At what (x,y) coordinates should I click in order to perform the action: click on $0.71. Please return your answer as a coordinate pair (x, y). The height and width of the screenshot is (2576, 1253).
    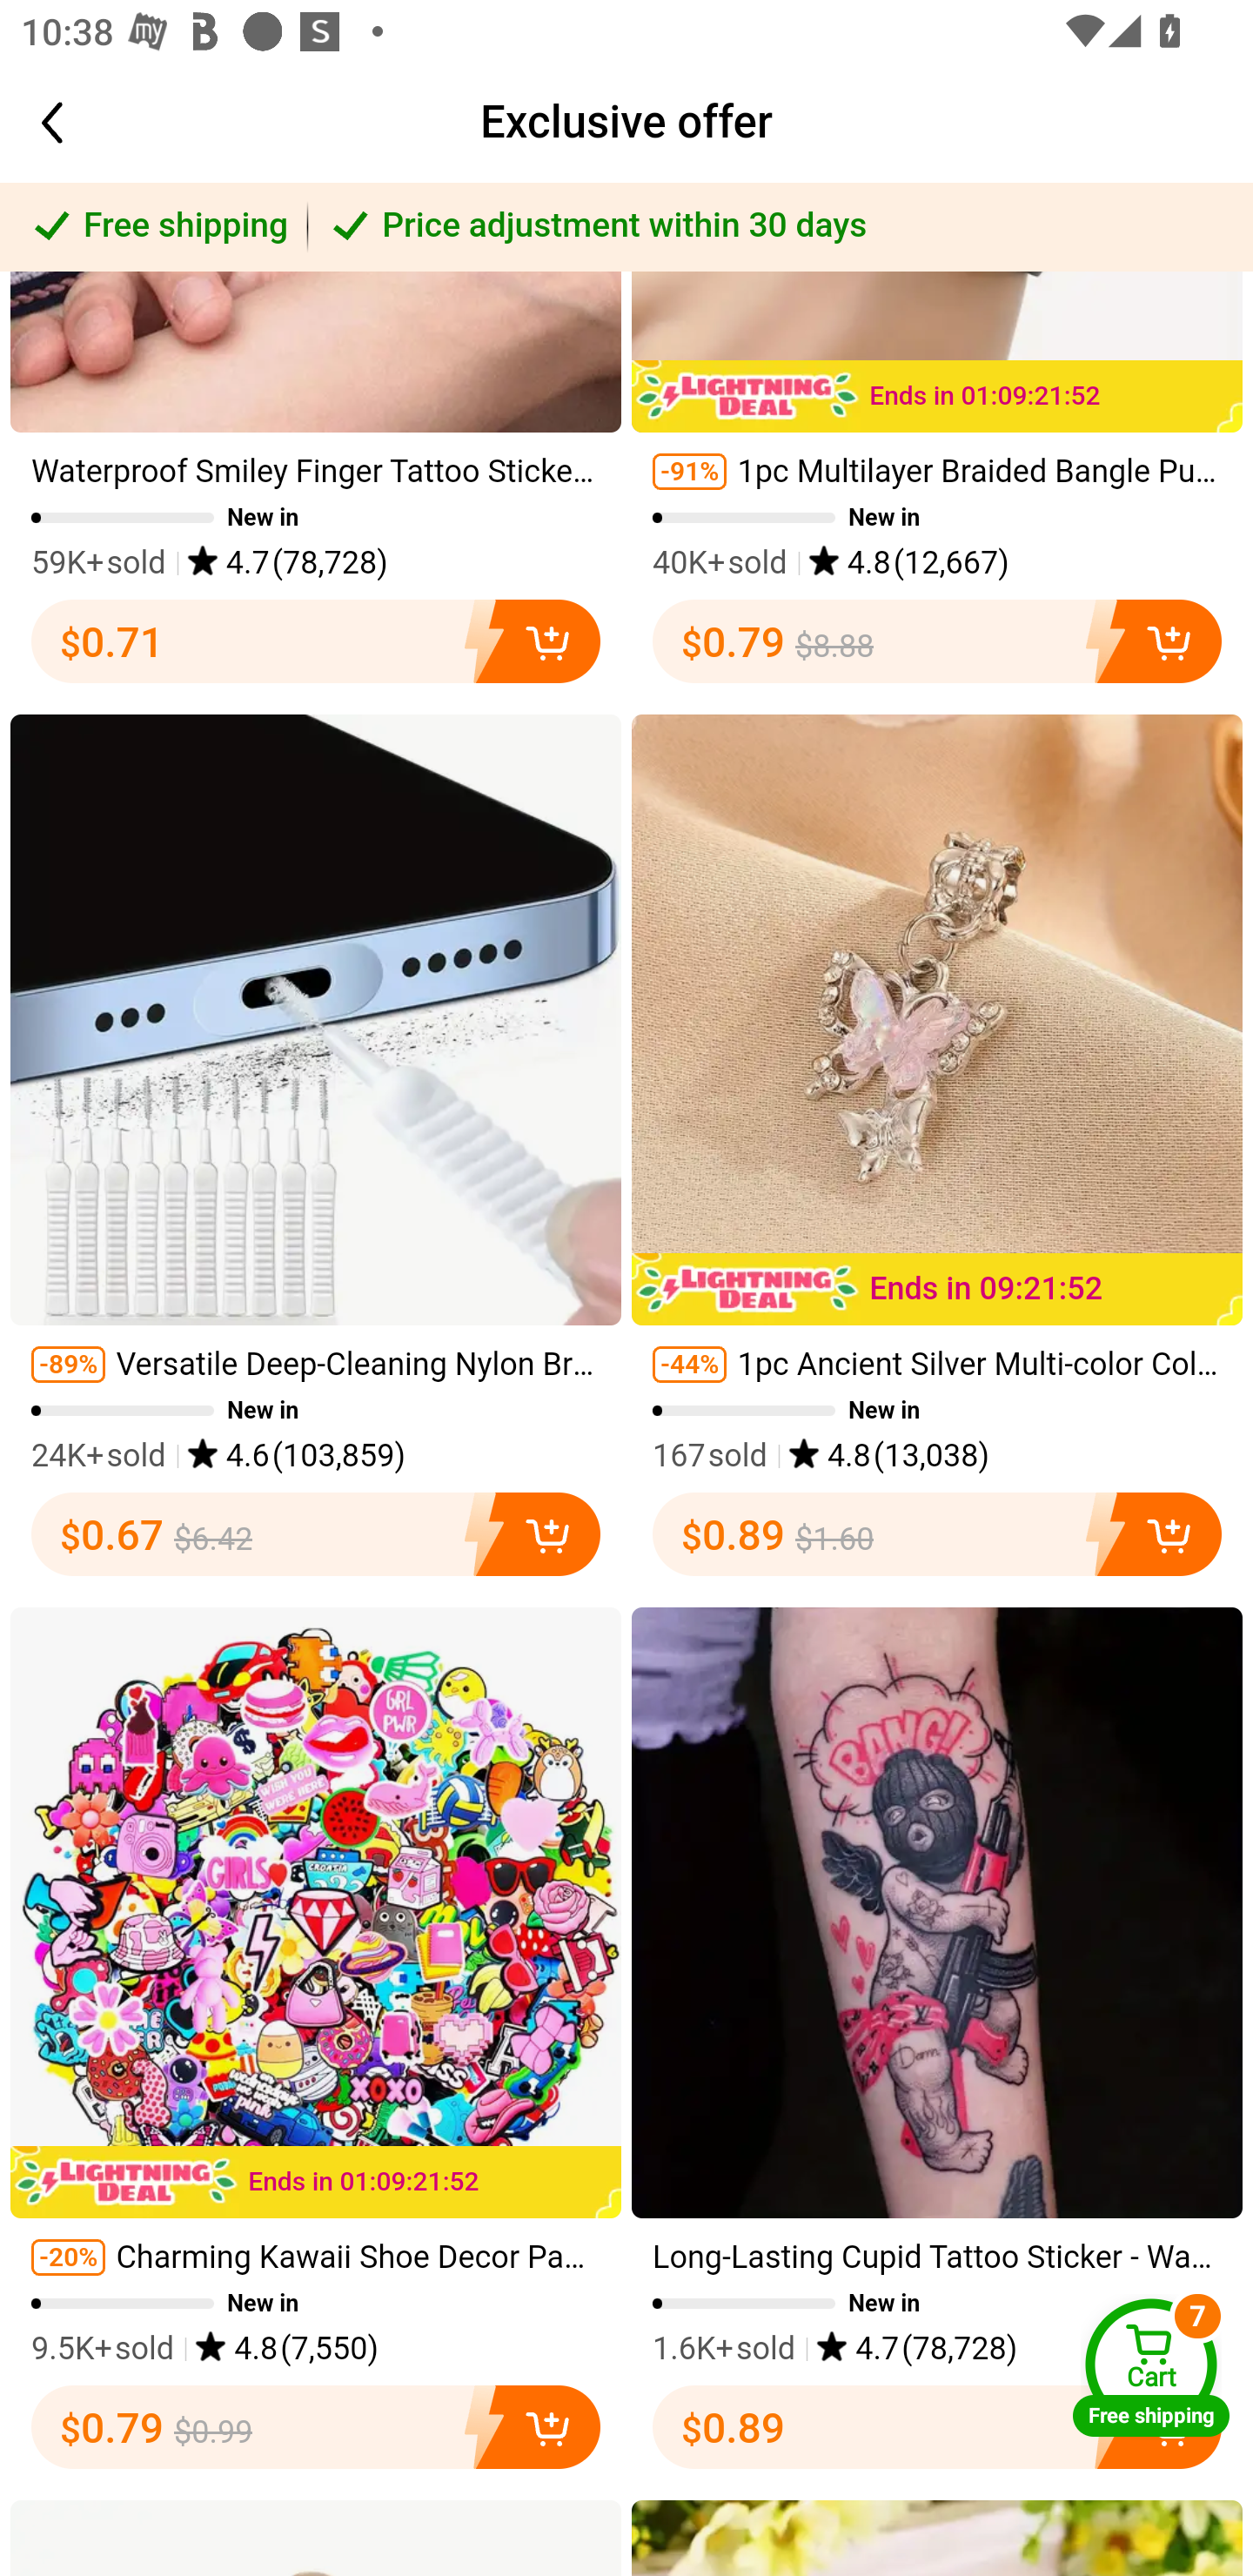
    Looking at the image, I should click on (315, 642).